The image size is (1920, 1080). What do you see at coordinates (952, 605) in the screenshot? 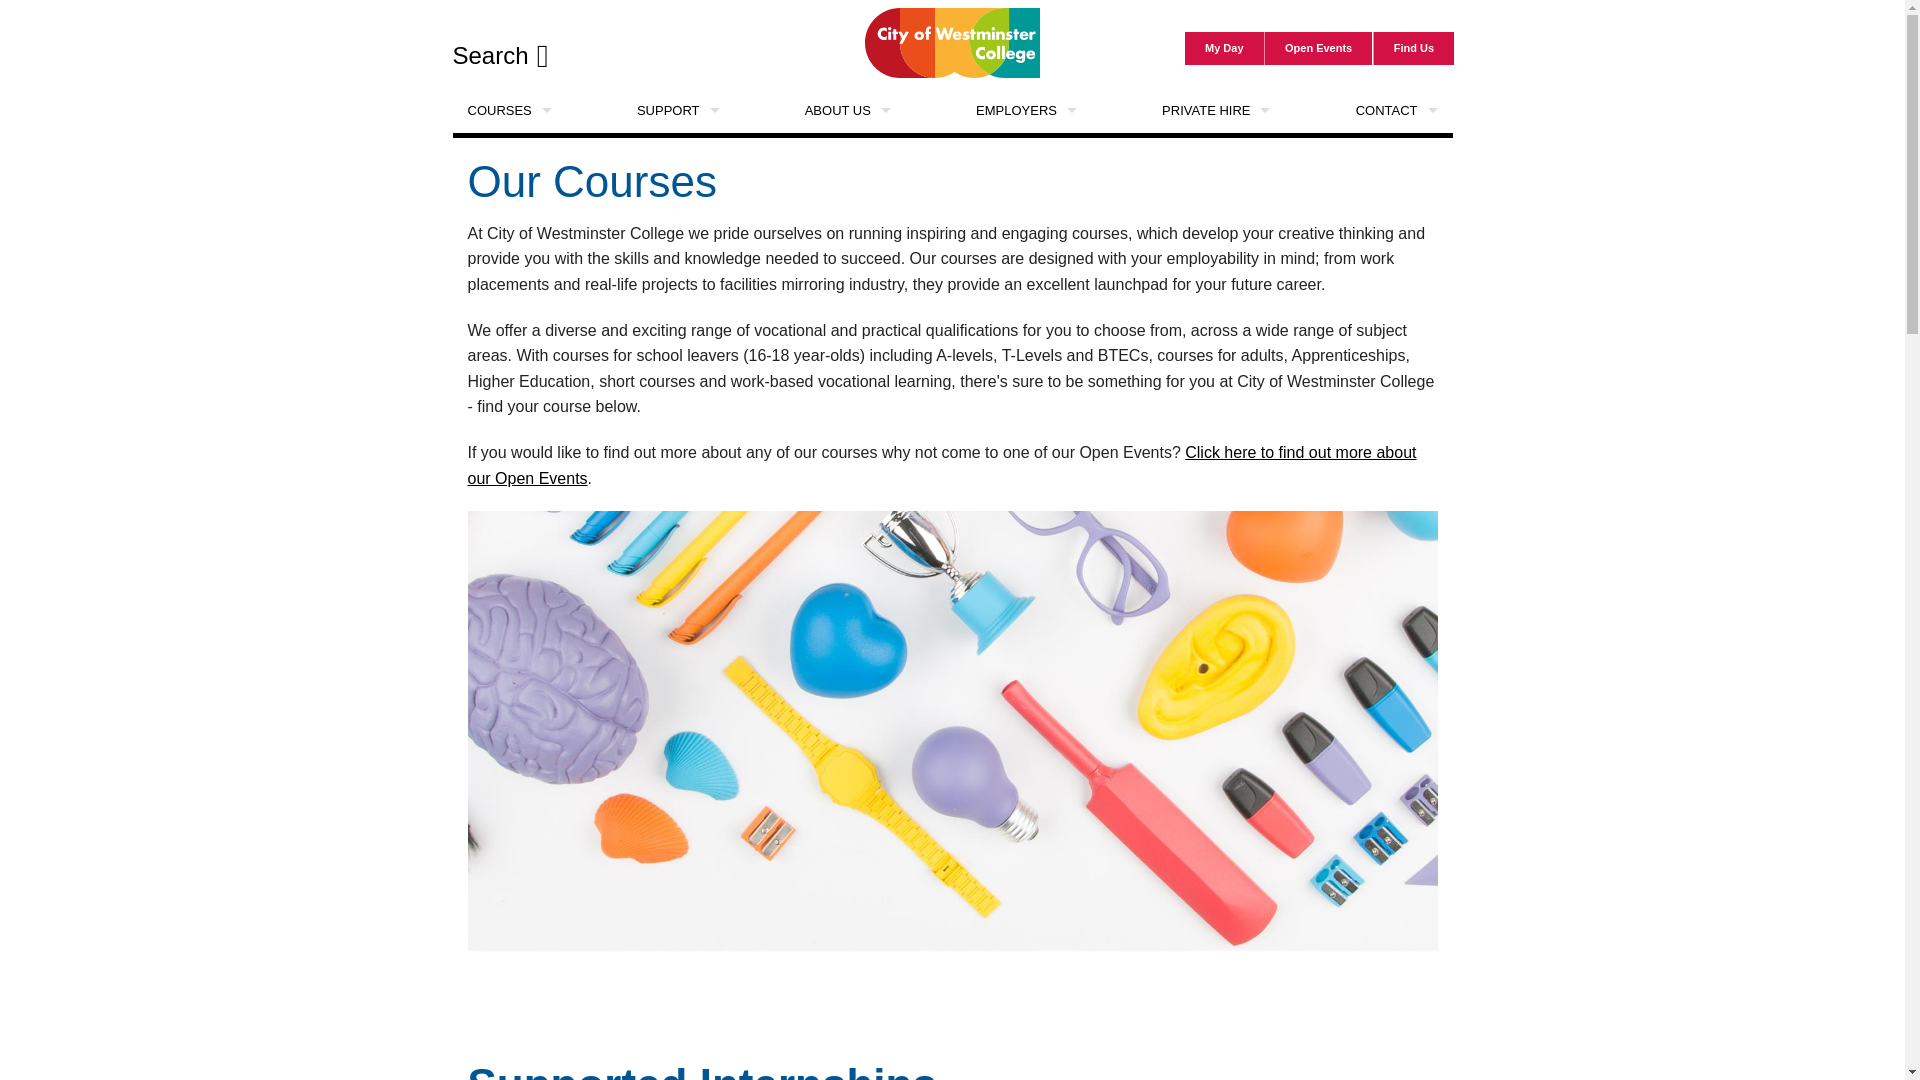
I see `PUBLIC SERVICES` at bounding box center [952, 605].